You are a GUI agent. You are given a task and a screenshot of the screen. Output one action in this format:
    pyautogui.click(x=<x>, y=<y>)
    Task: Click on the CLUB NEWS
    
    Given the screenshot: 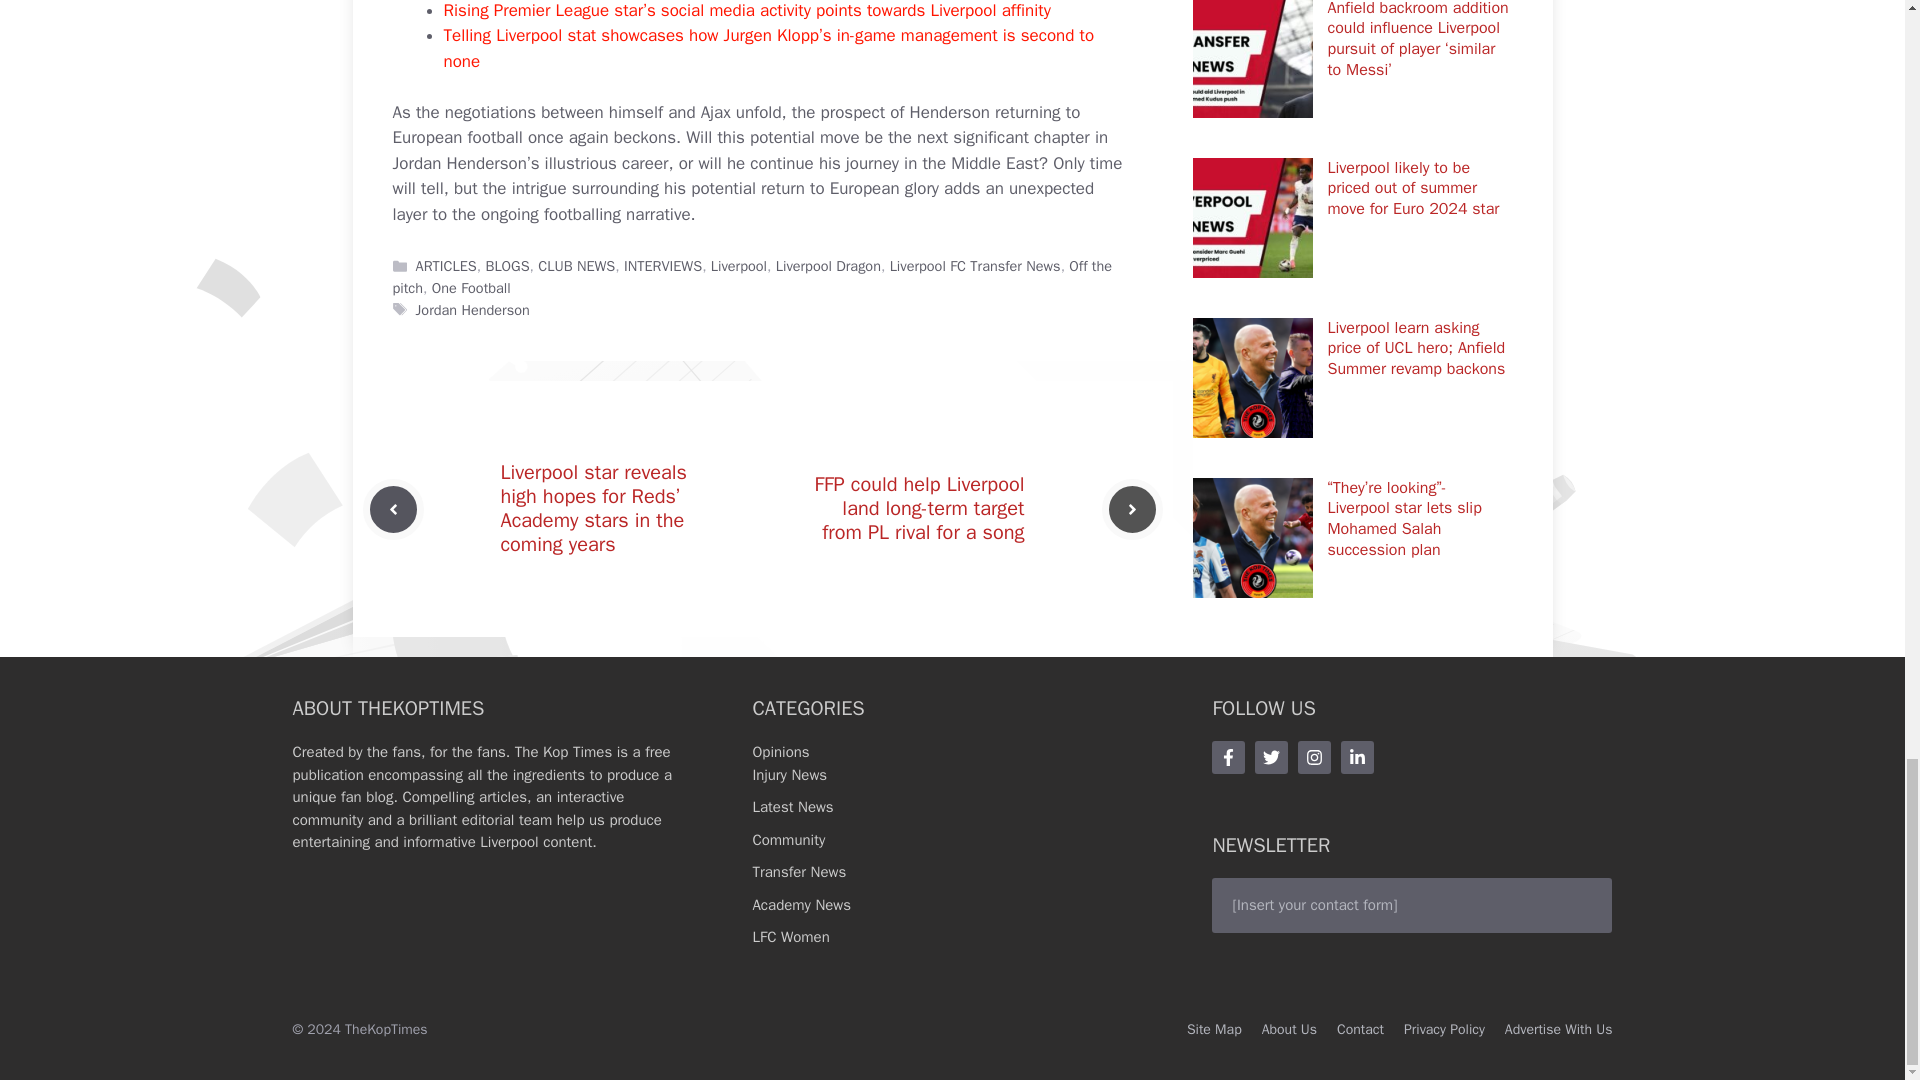 What is the action you would take?
    pyautogui.click(x=576, y=266)
    